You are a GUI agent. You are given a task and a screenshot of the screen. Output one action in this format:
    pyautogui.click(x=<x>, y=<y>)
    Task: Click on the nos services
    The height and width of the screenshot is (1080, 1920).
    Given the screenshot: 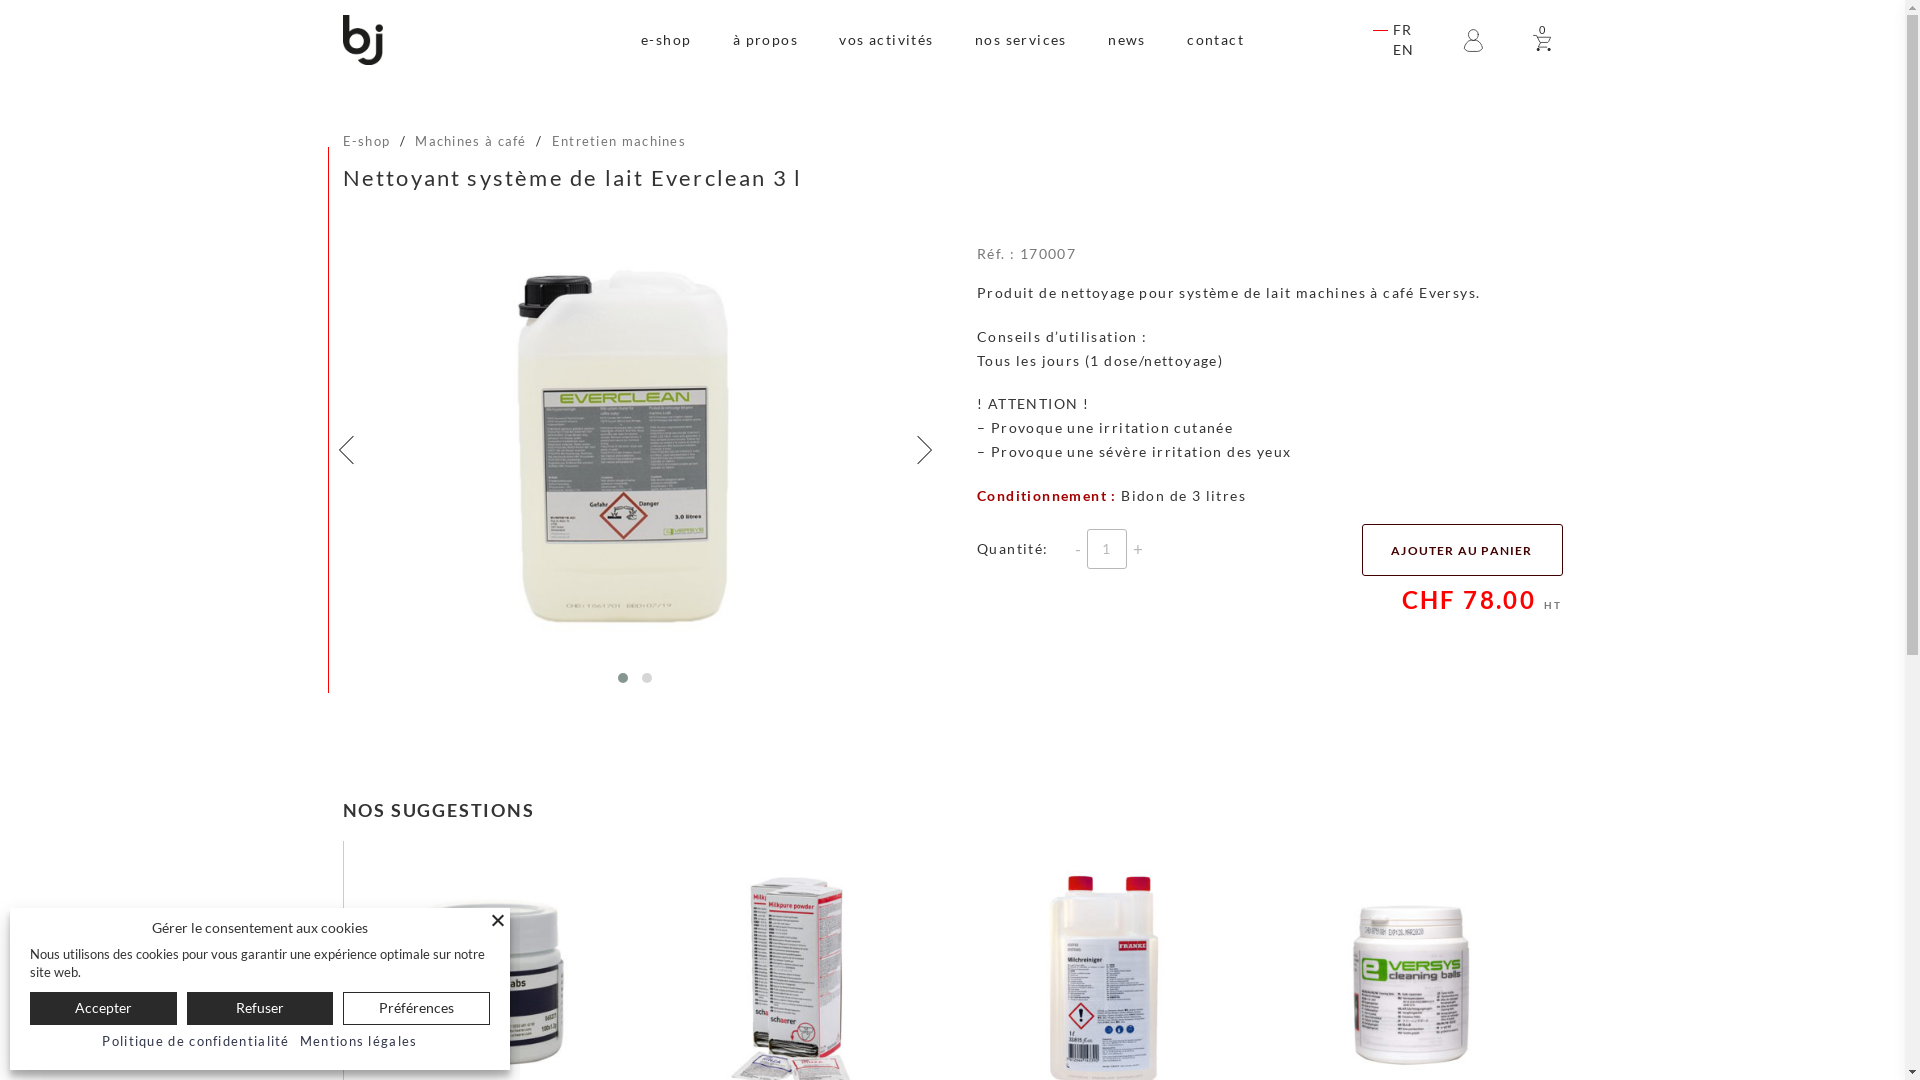 What is the action you would take?
    pyautogui.click(x=1021, y=40)
    